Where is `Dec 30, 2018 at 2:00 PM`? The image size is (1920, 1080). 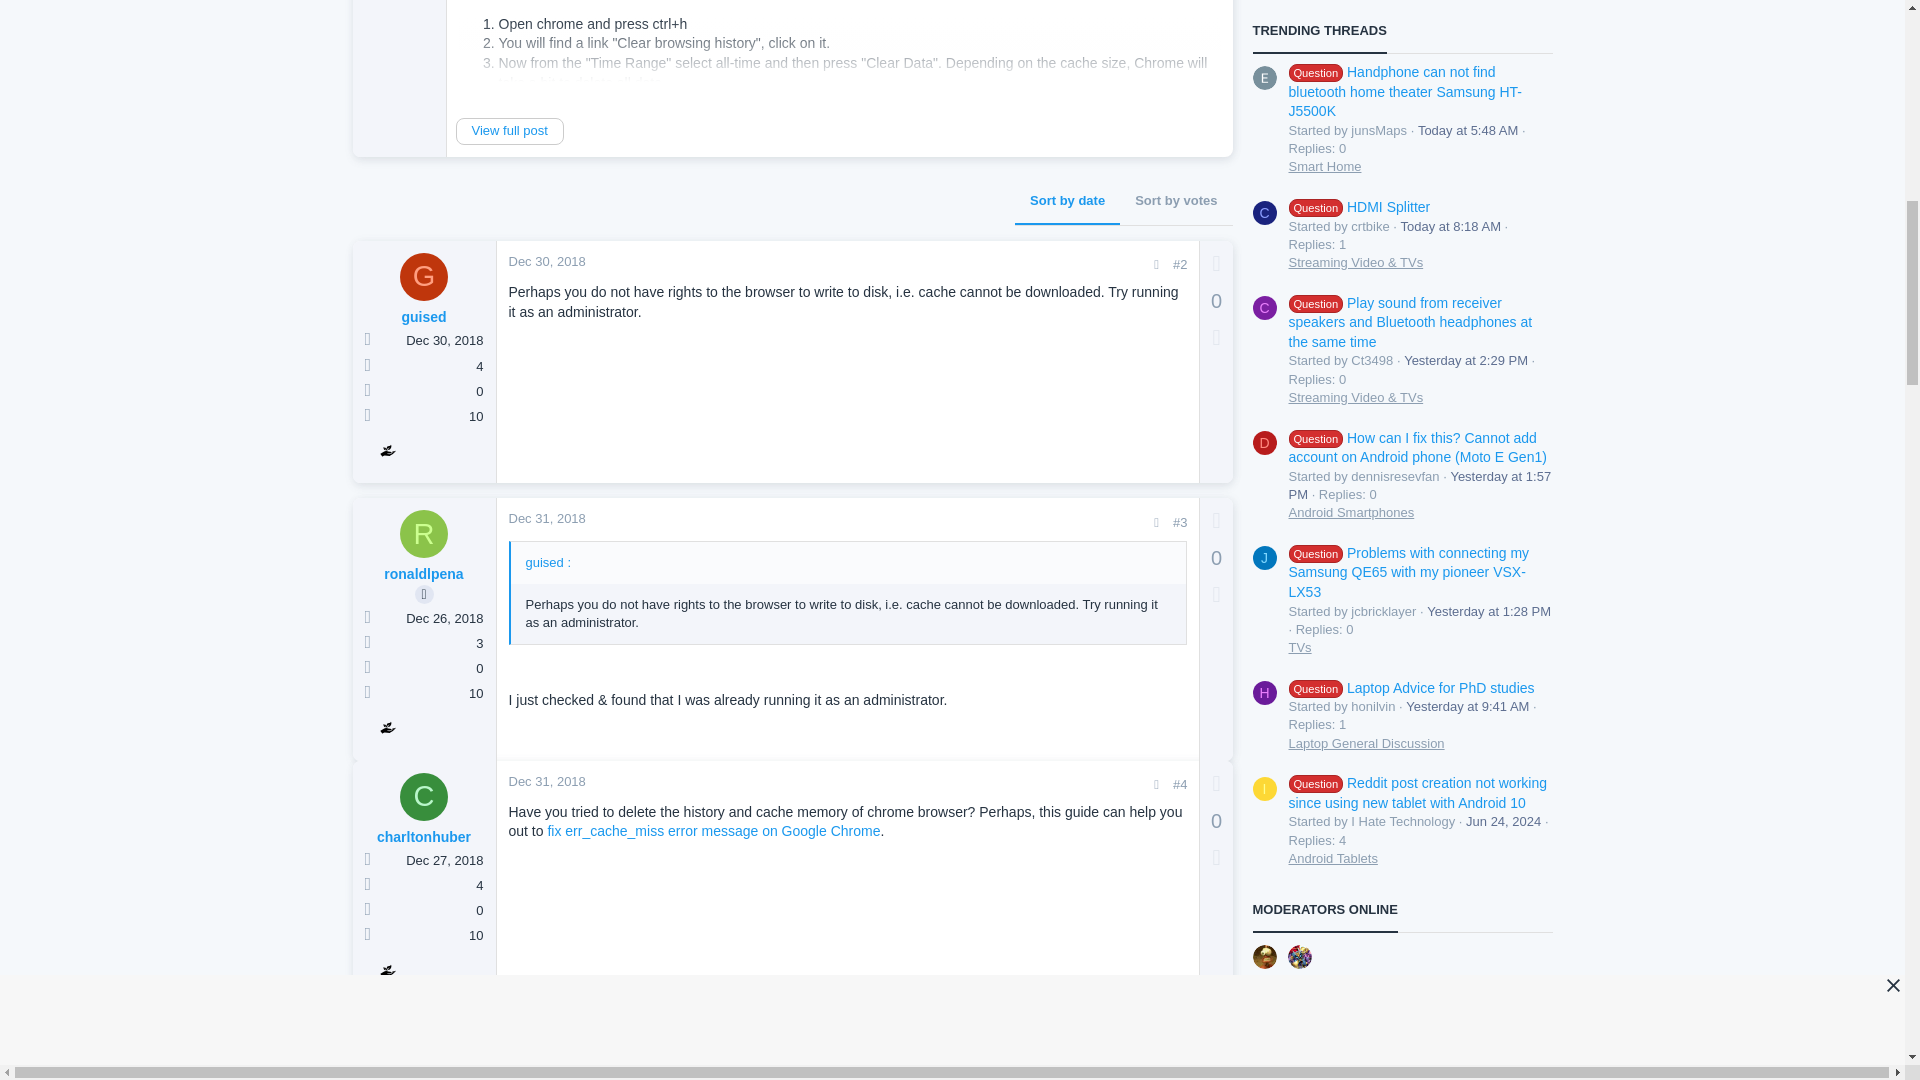
Dec 30, 2018 at 2:00 PM is located at coordinates (546, 260).